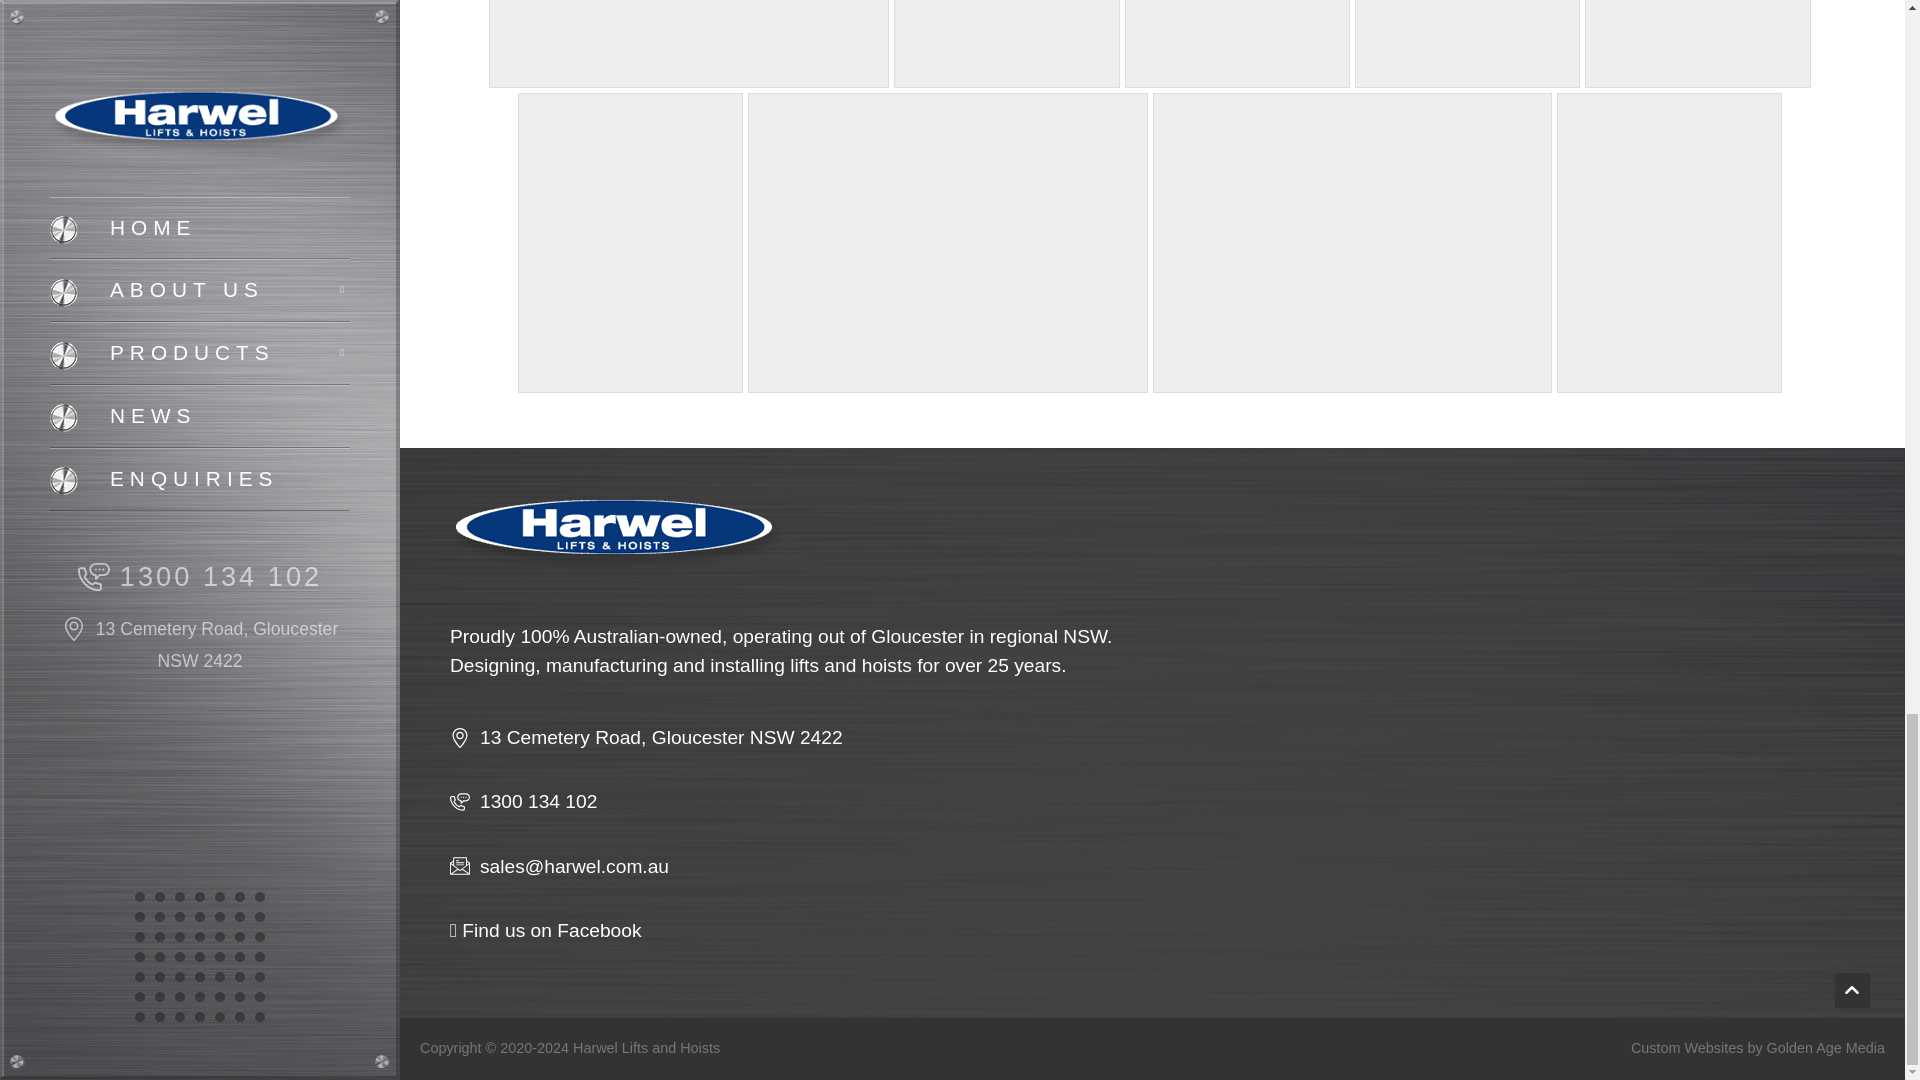 Image resolution: width=1920 pixels, height=1080 pixels. I want to click on Website Design Services, so click(1826, 1048).